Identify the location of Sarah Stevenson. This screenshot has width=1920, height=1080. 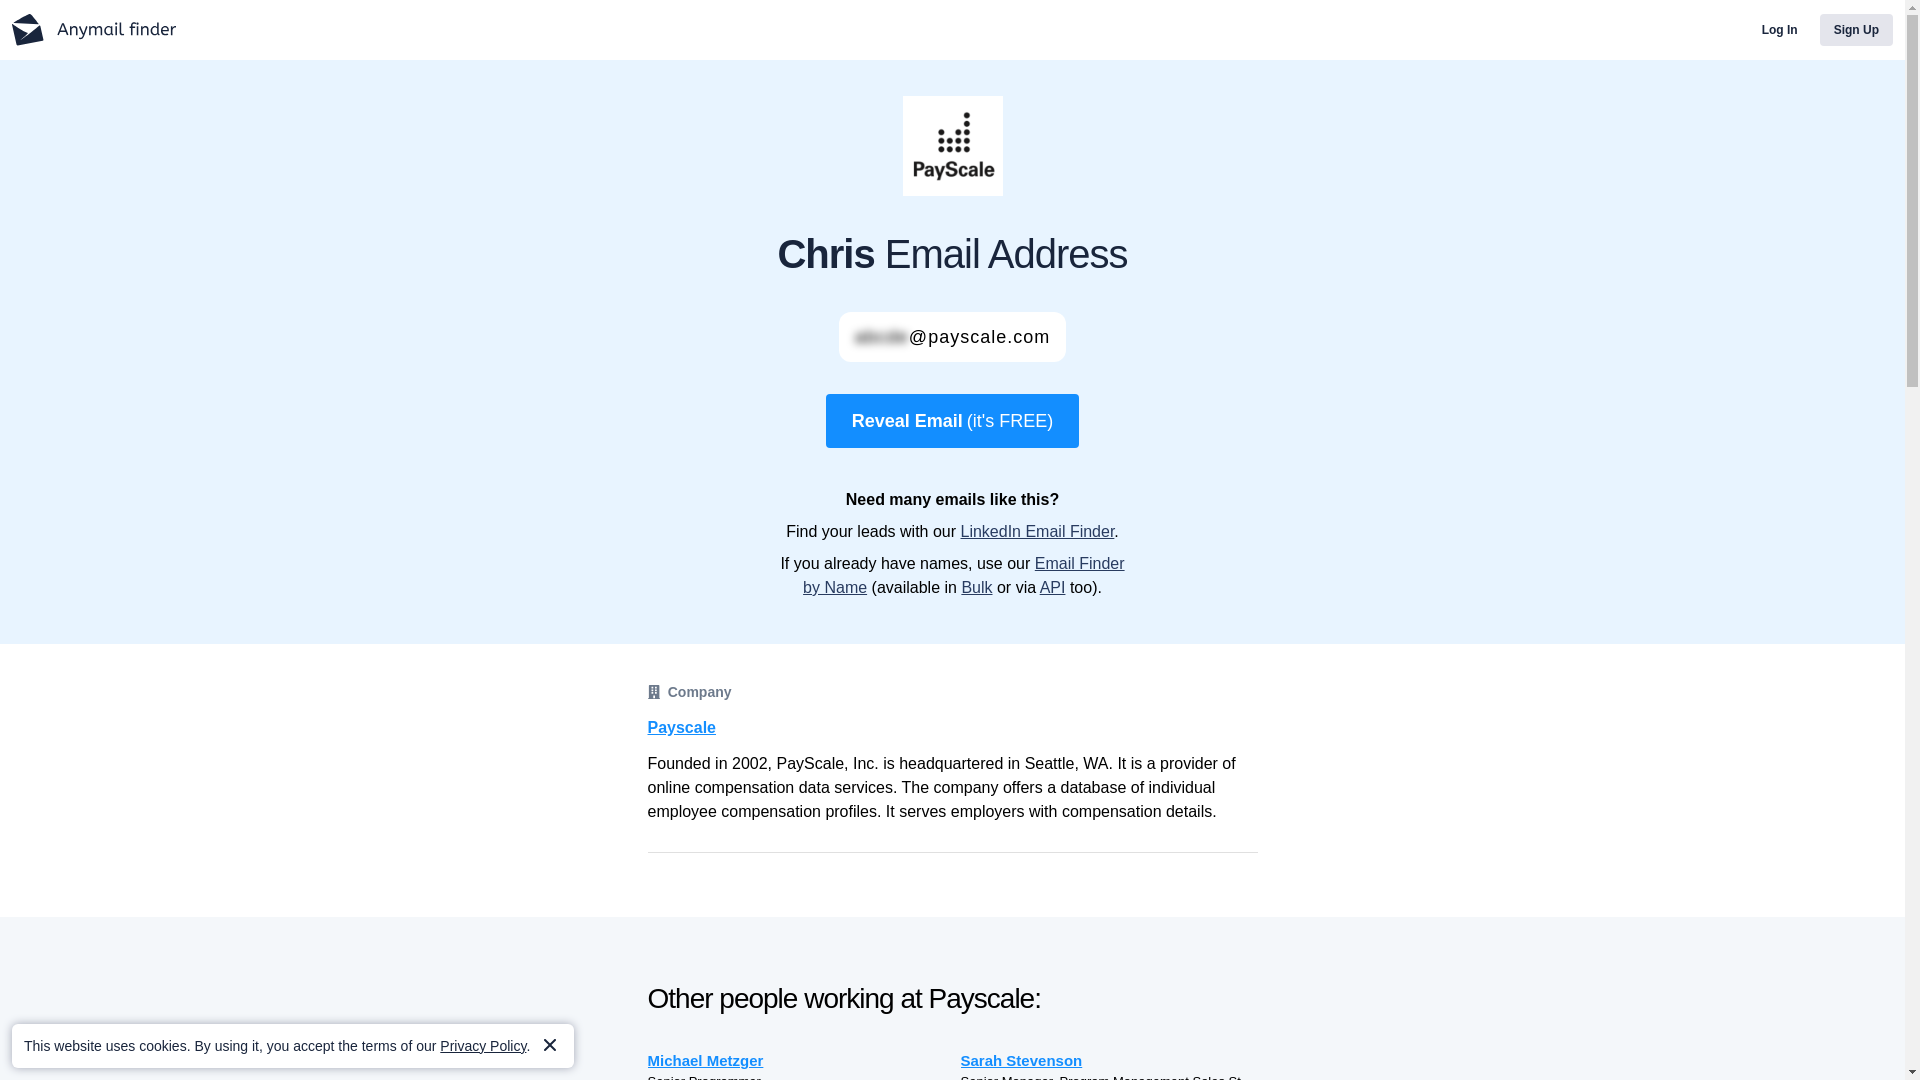
(1108, 1060).